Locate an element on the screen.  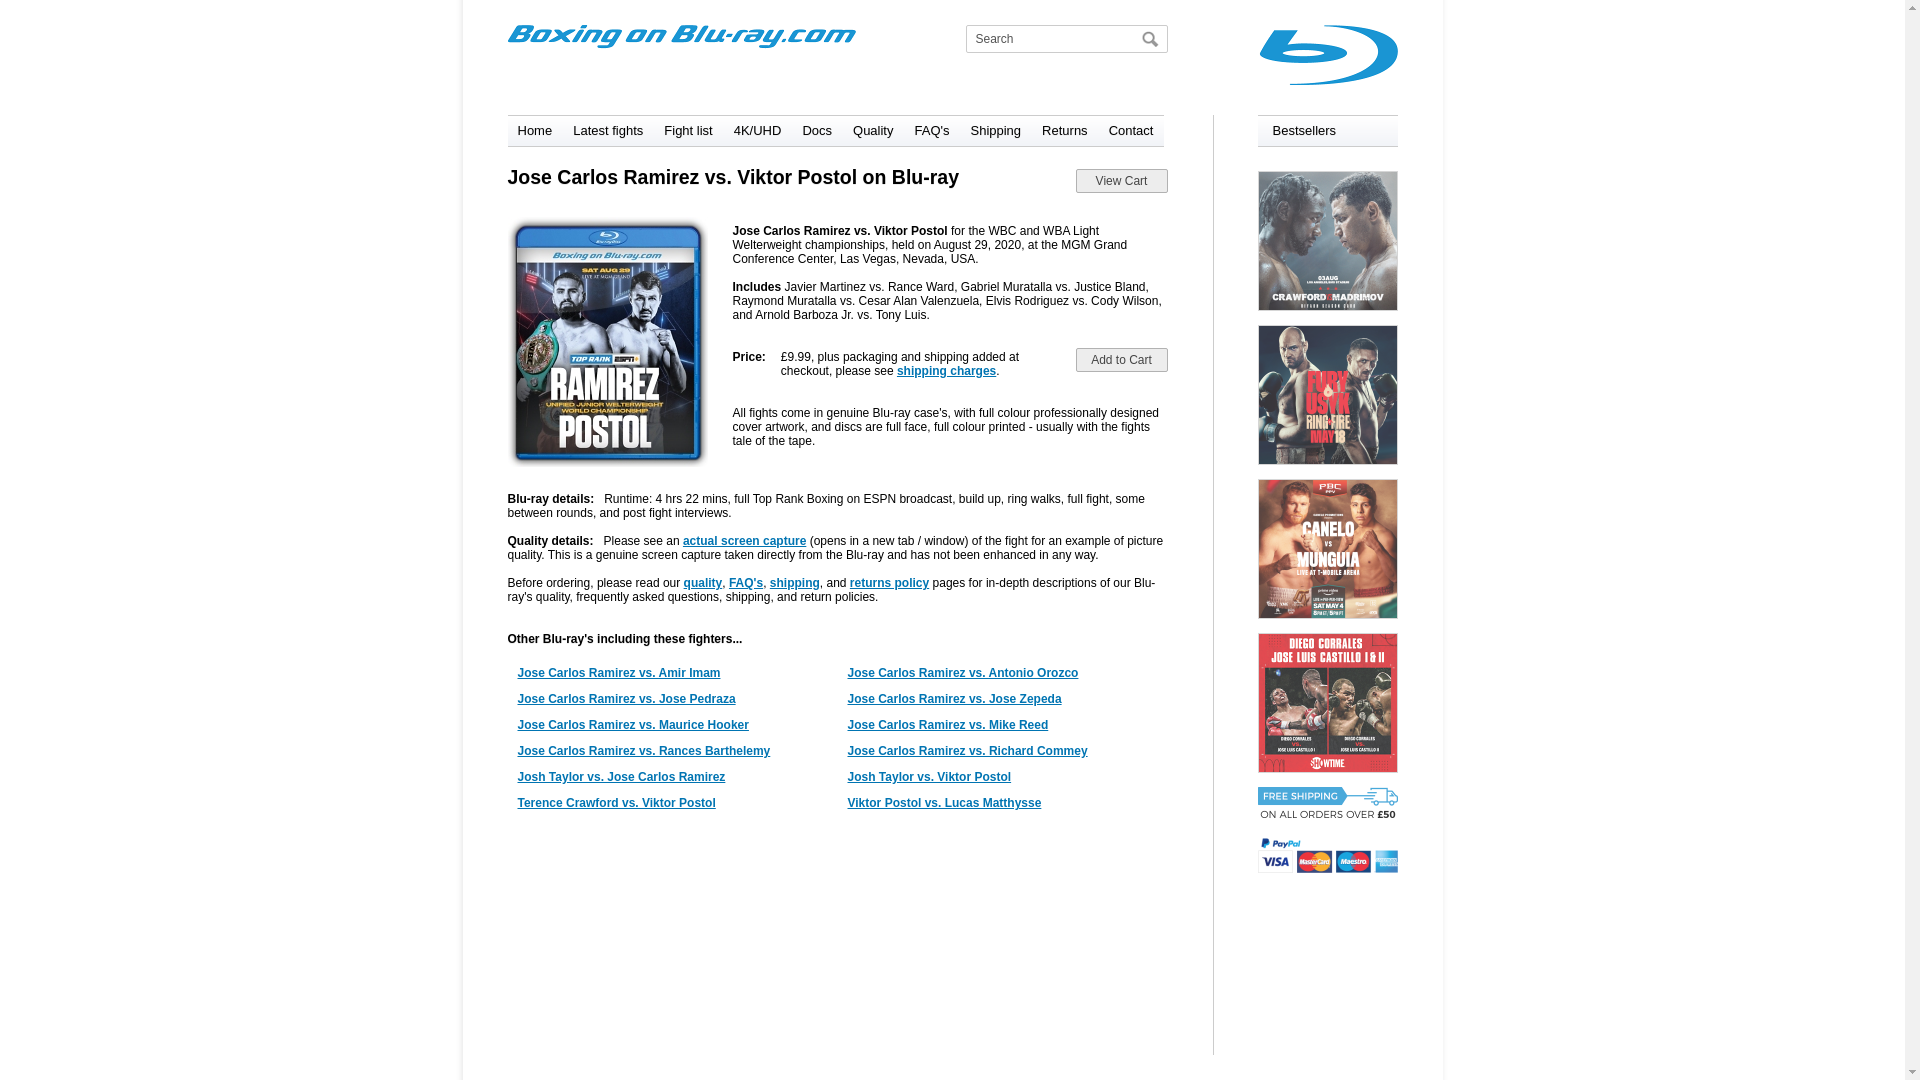
quality is located at coordinates (703, 582).